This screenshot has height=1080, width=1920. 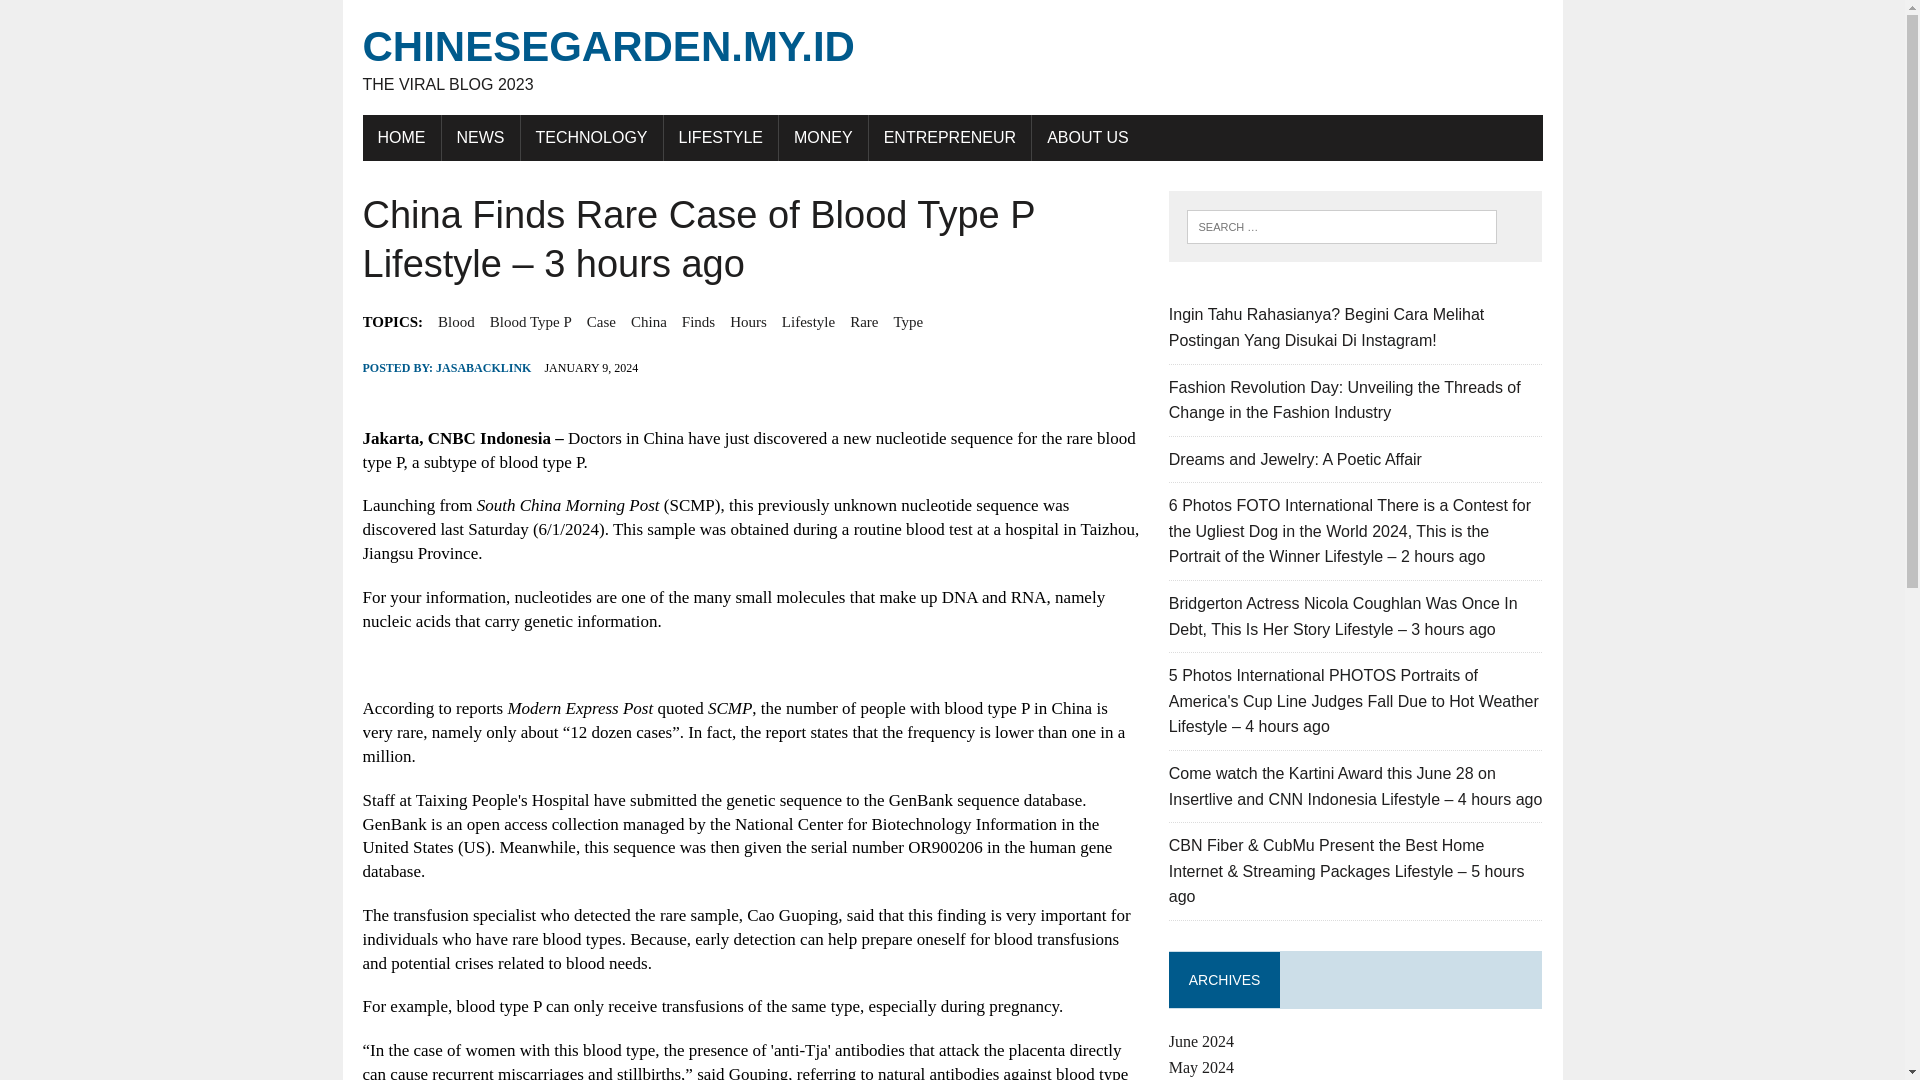 I want to click on HOME, so click(x=908, y=321).